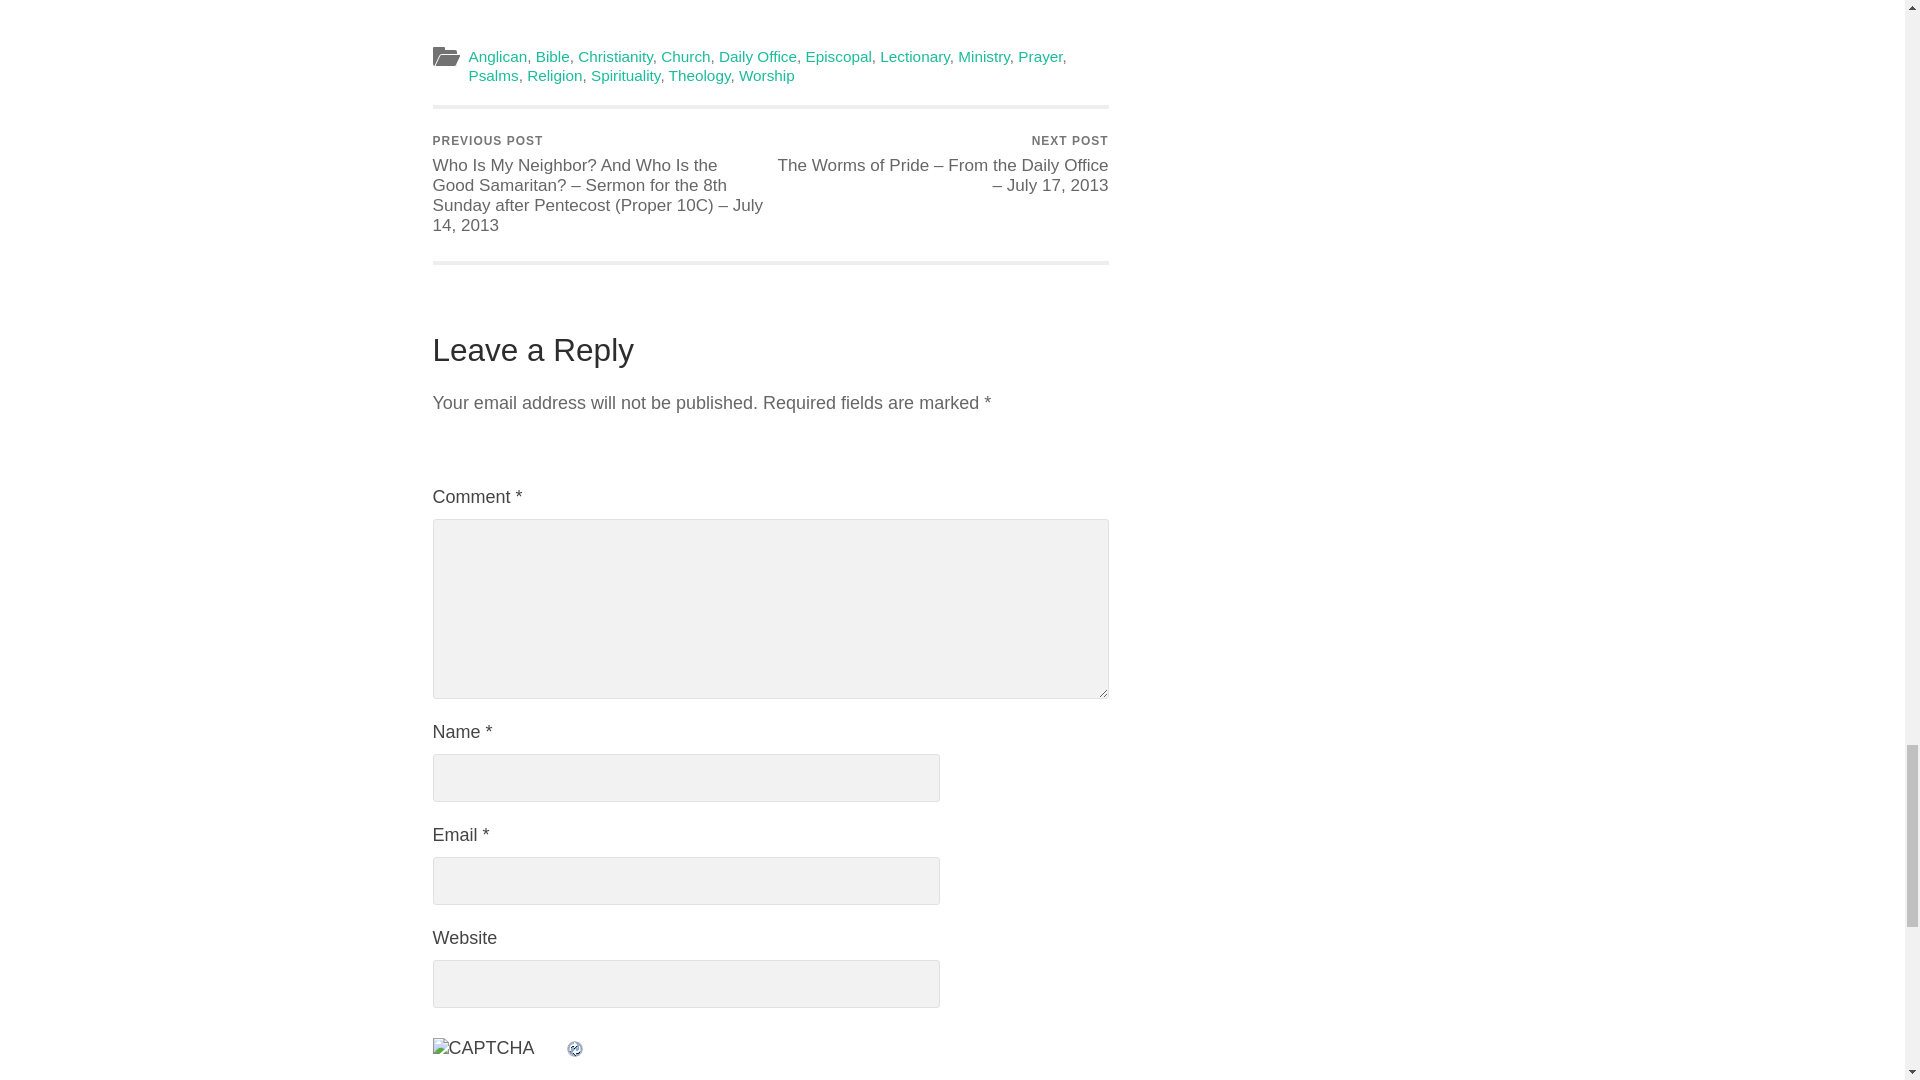 The image size is (1920, 1080). I want to click on Theology, so click(700, 75).